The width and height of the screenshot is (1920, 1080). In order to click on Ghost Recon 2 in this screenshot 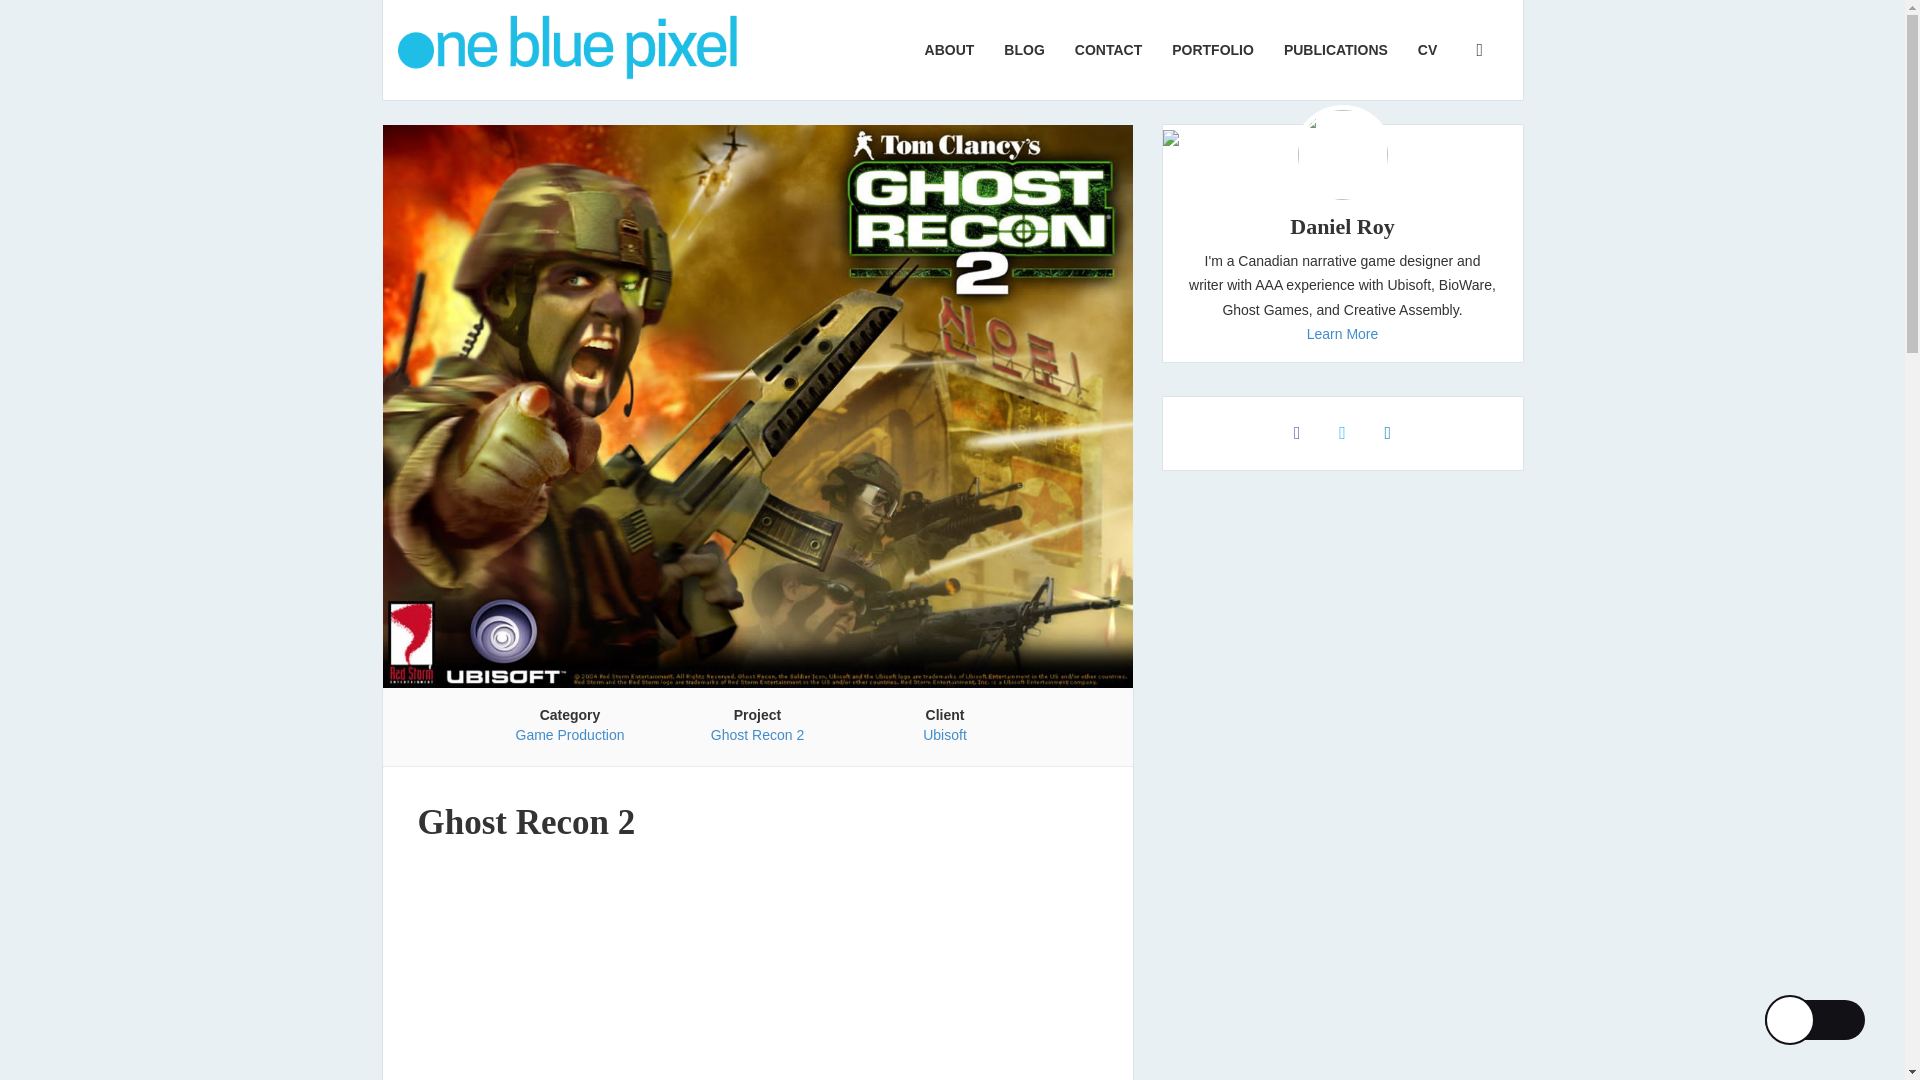, I will do `click(757, 734)`.